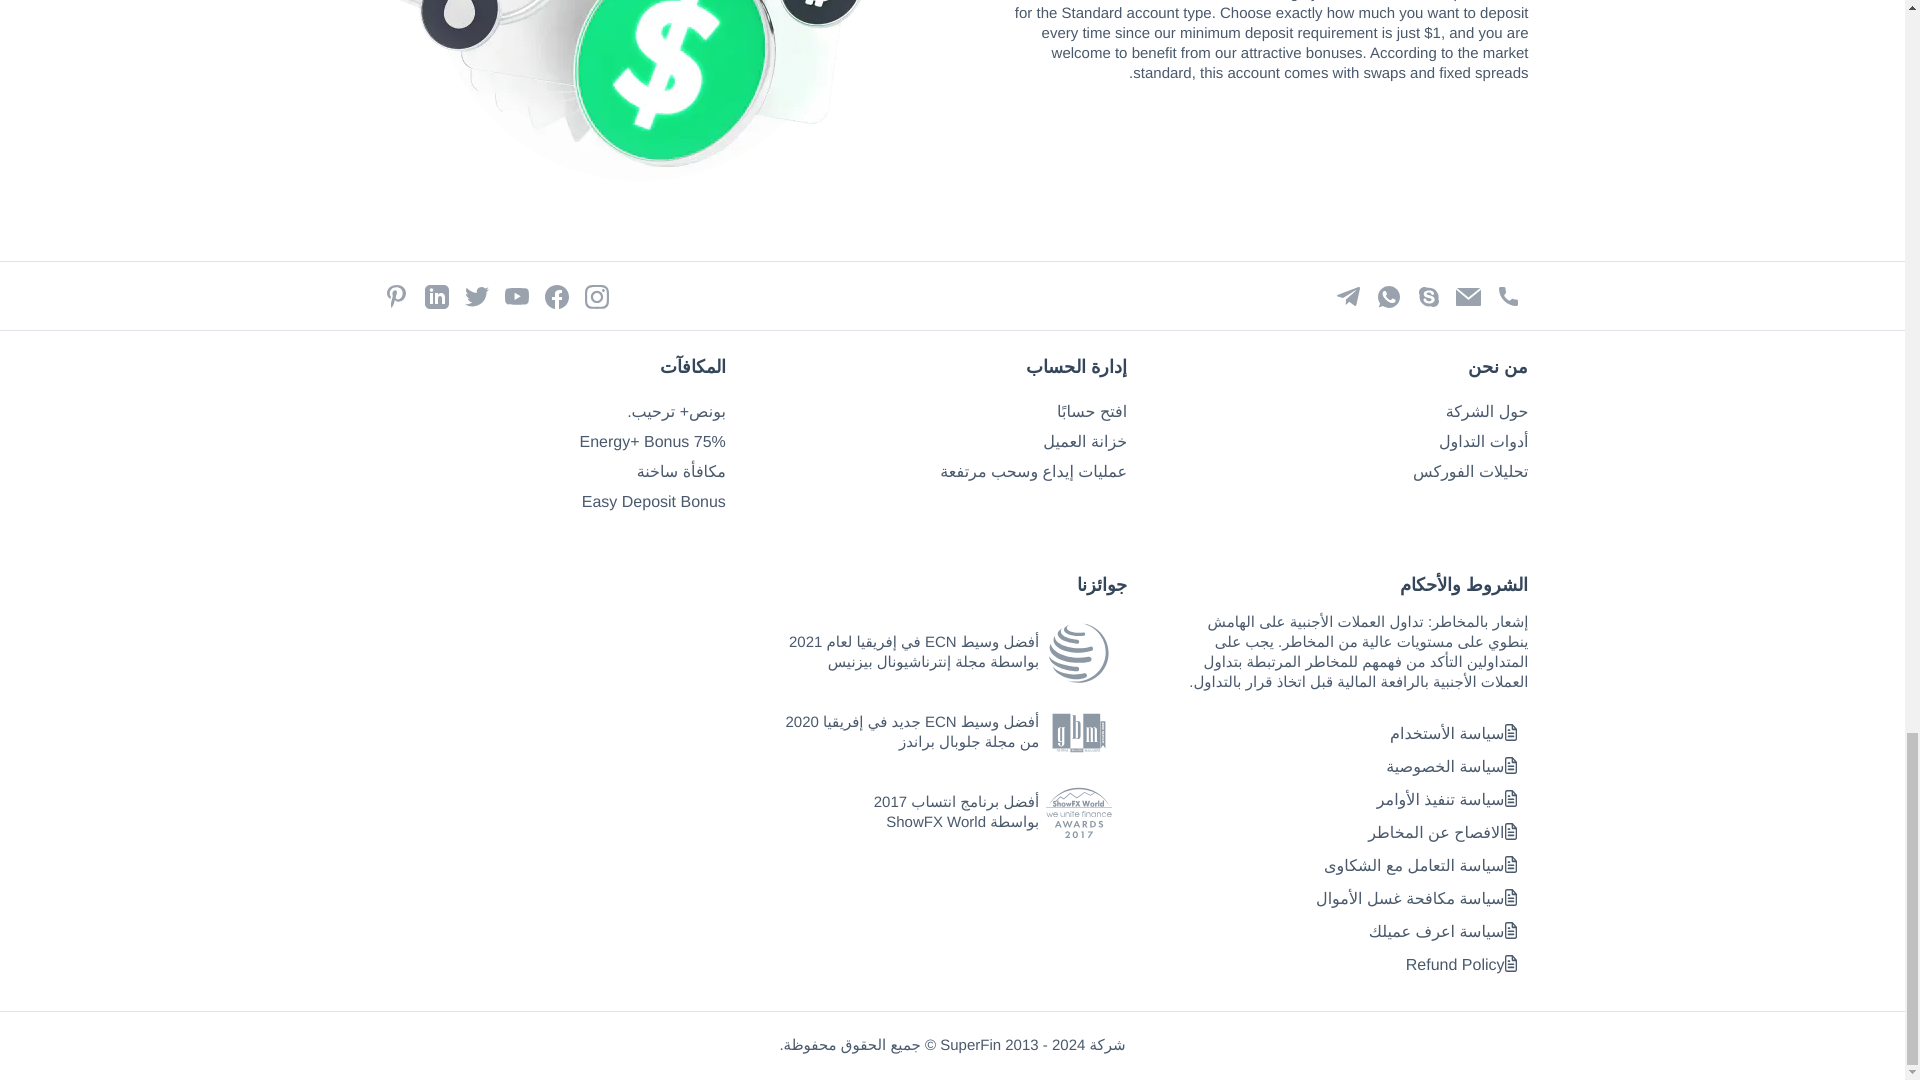 Image resolution: width=1920 pixels, height=1080 pixels. Describe the element at coordinates (653, 503) in the screenshot. I see `Easy Deposit Bonus` at that location.